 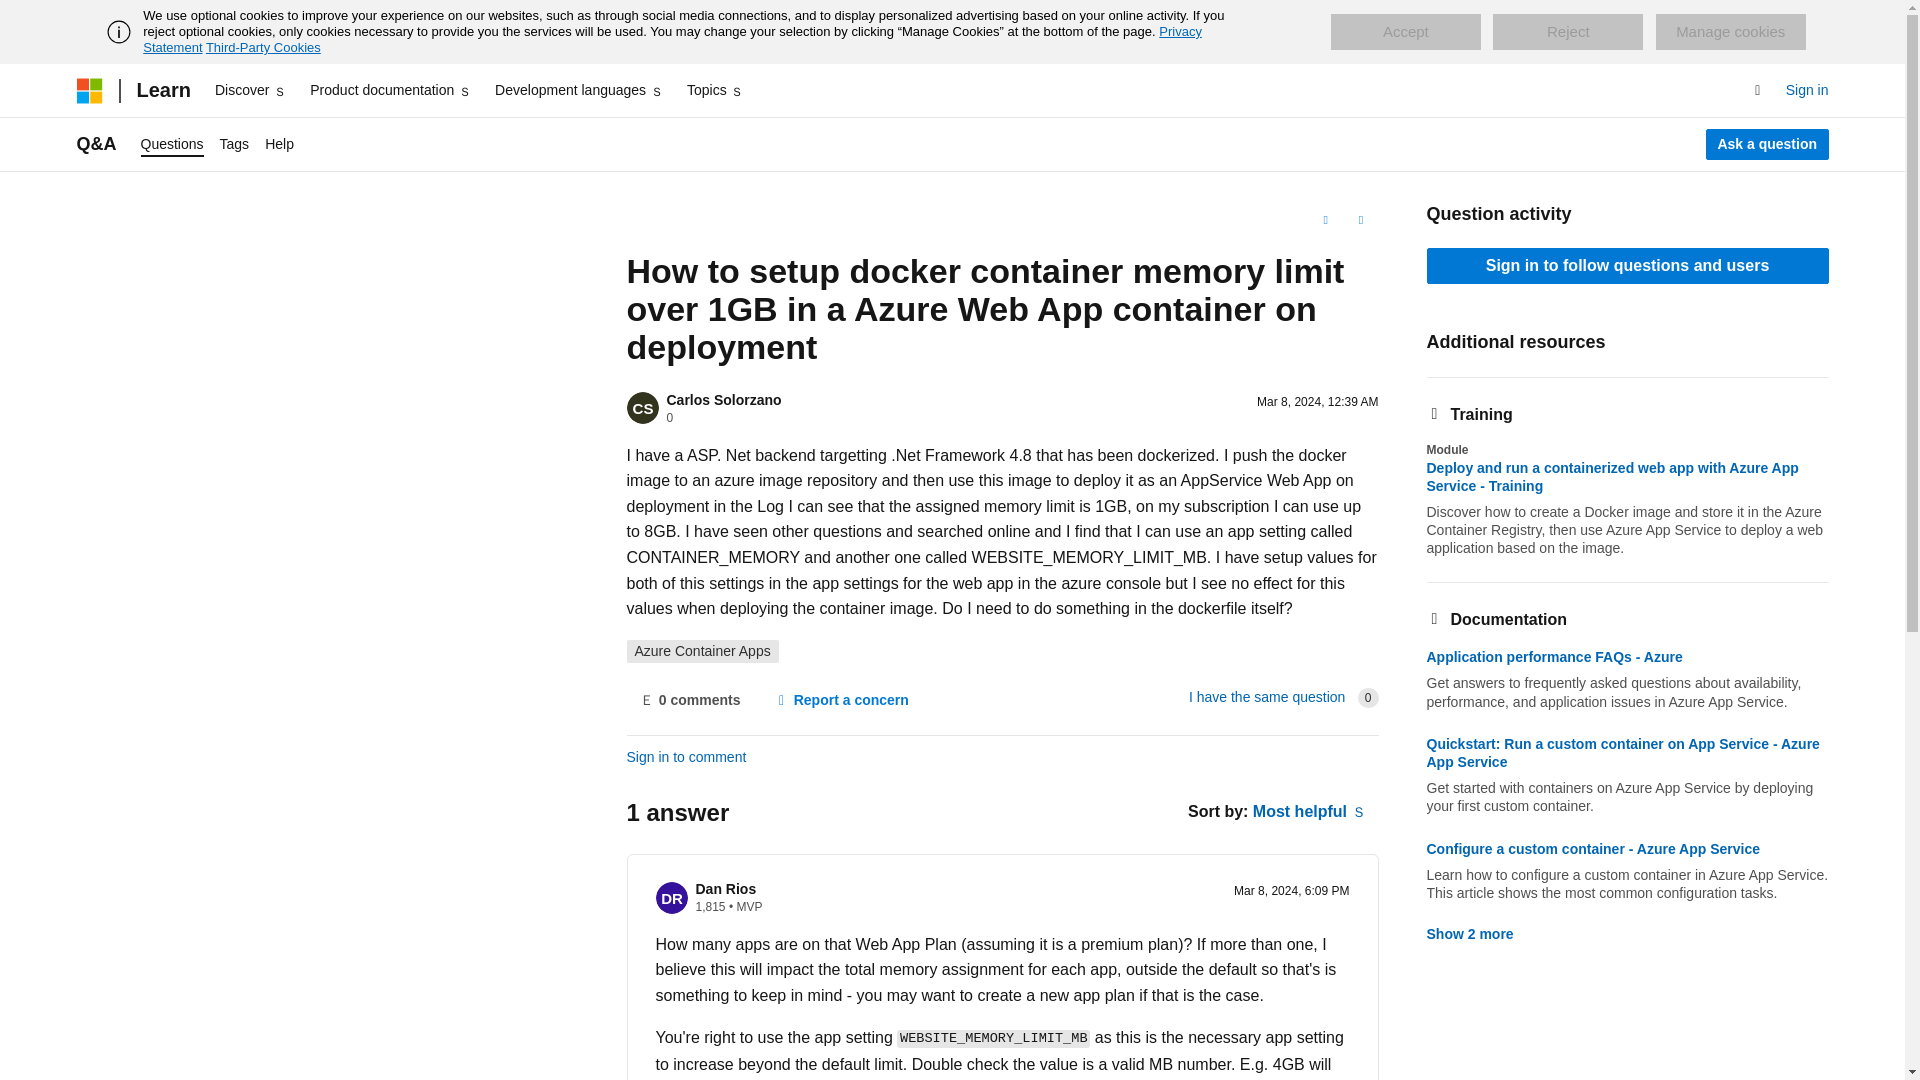 What do you see at coordinates (670, 418) in the screenshot?
I see `Reputation points` at bounding box center [670, 418].